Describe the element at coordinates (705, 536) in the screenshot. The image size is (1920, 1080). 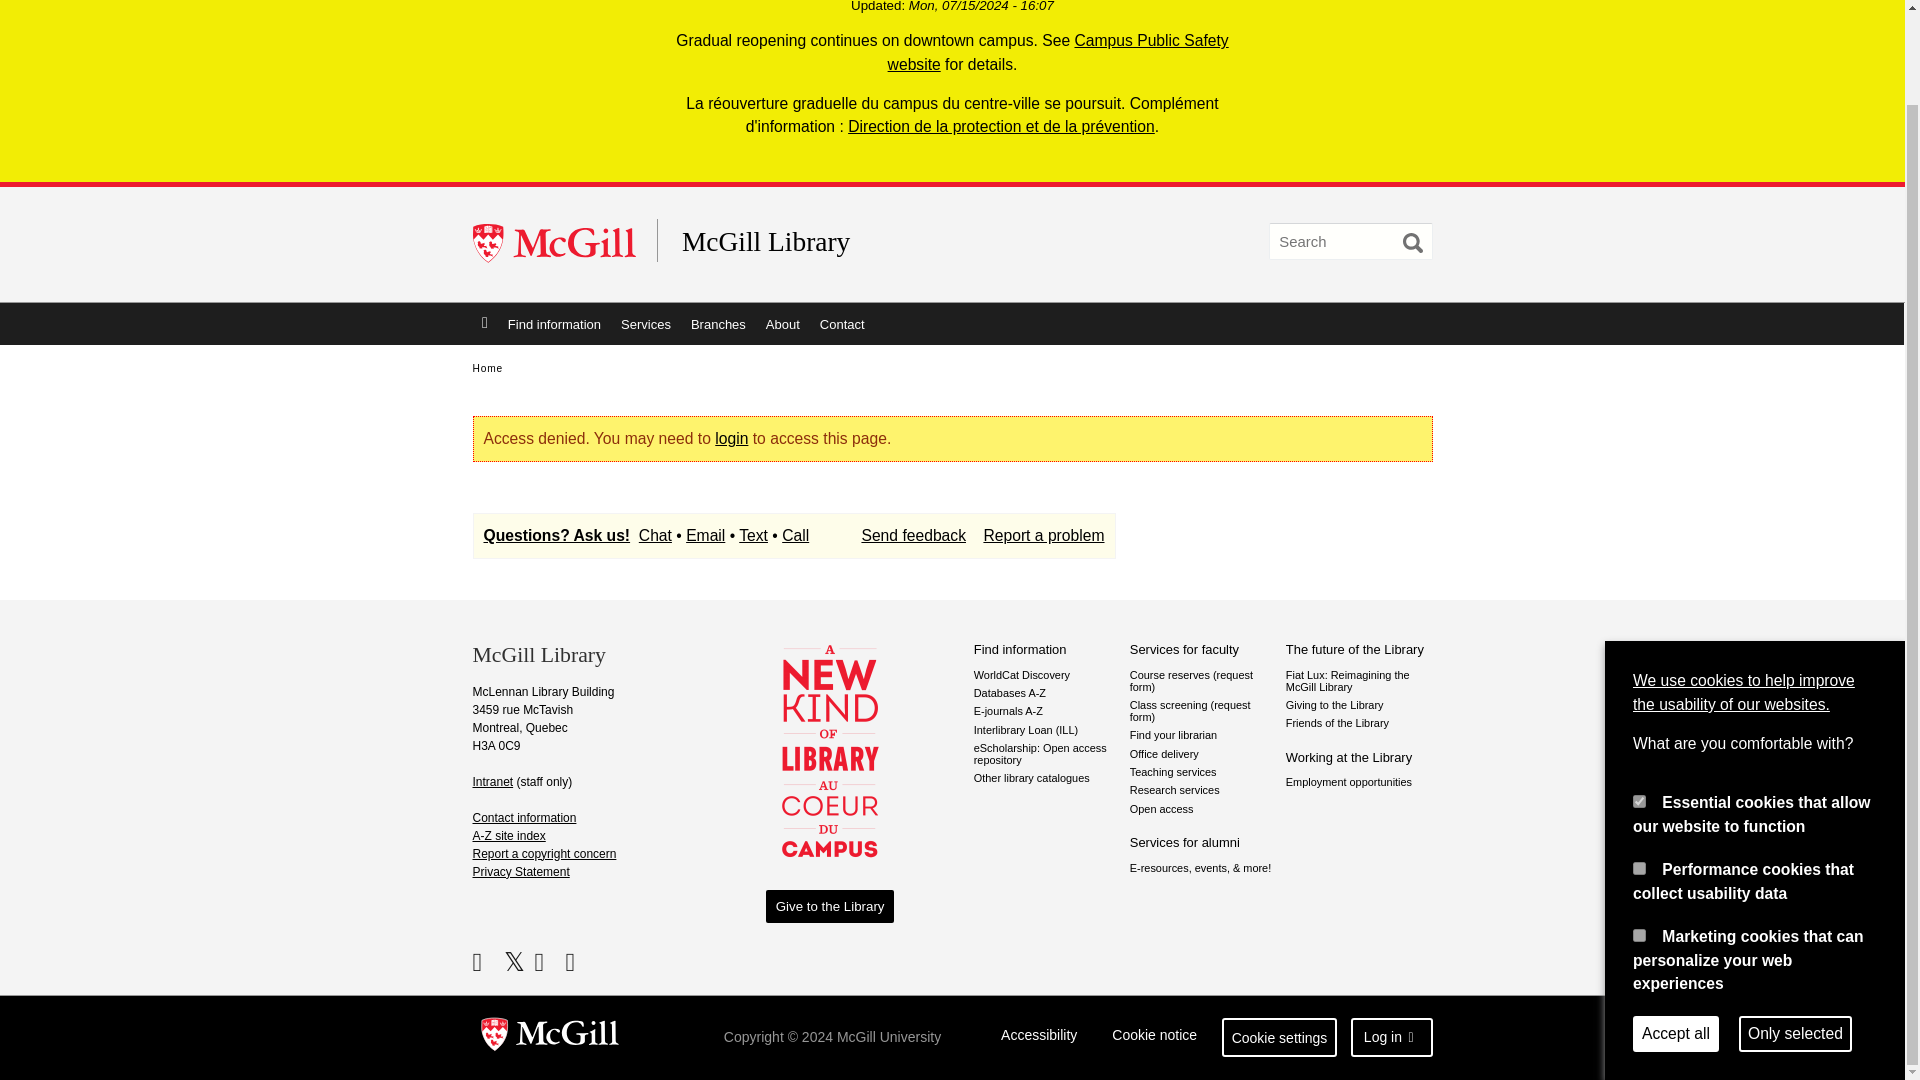
I see `Email` at that location.